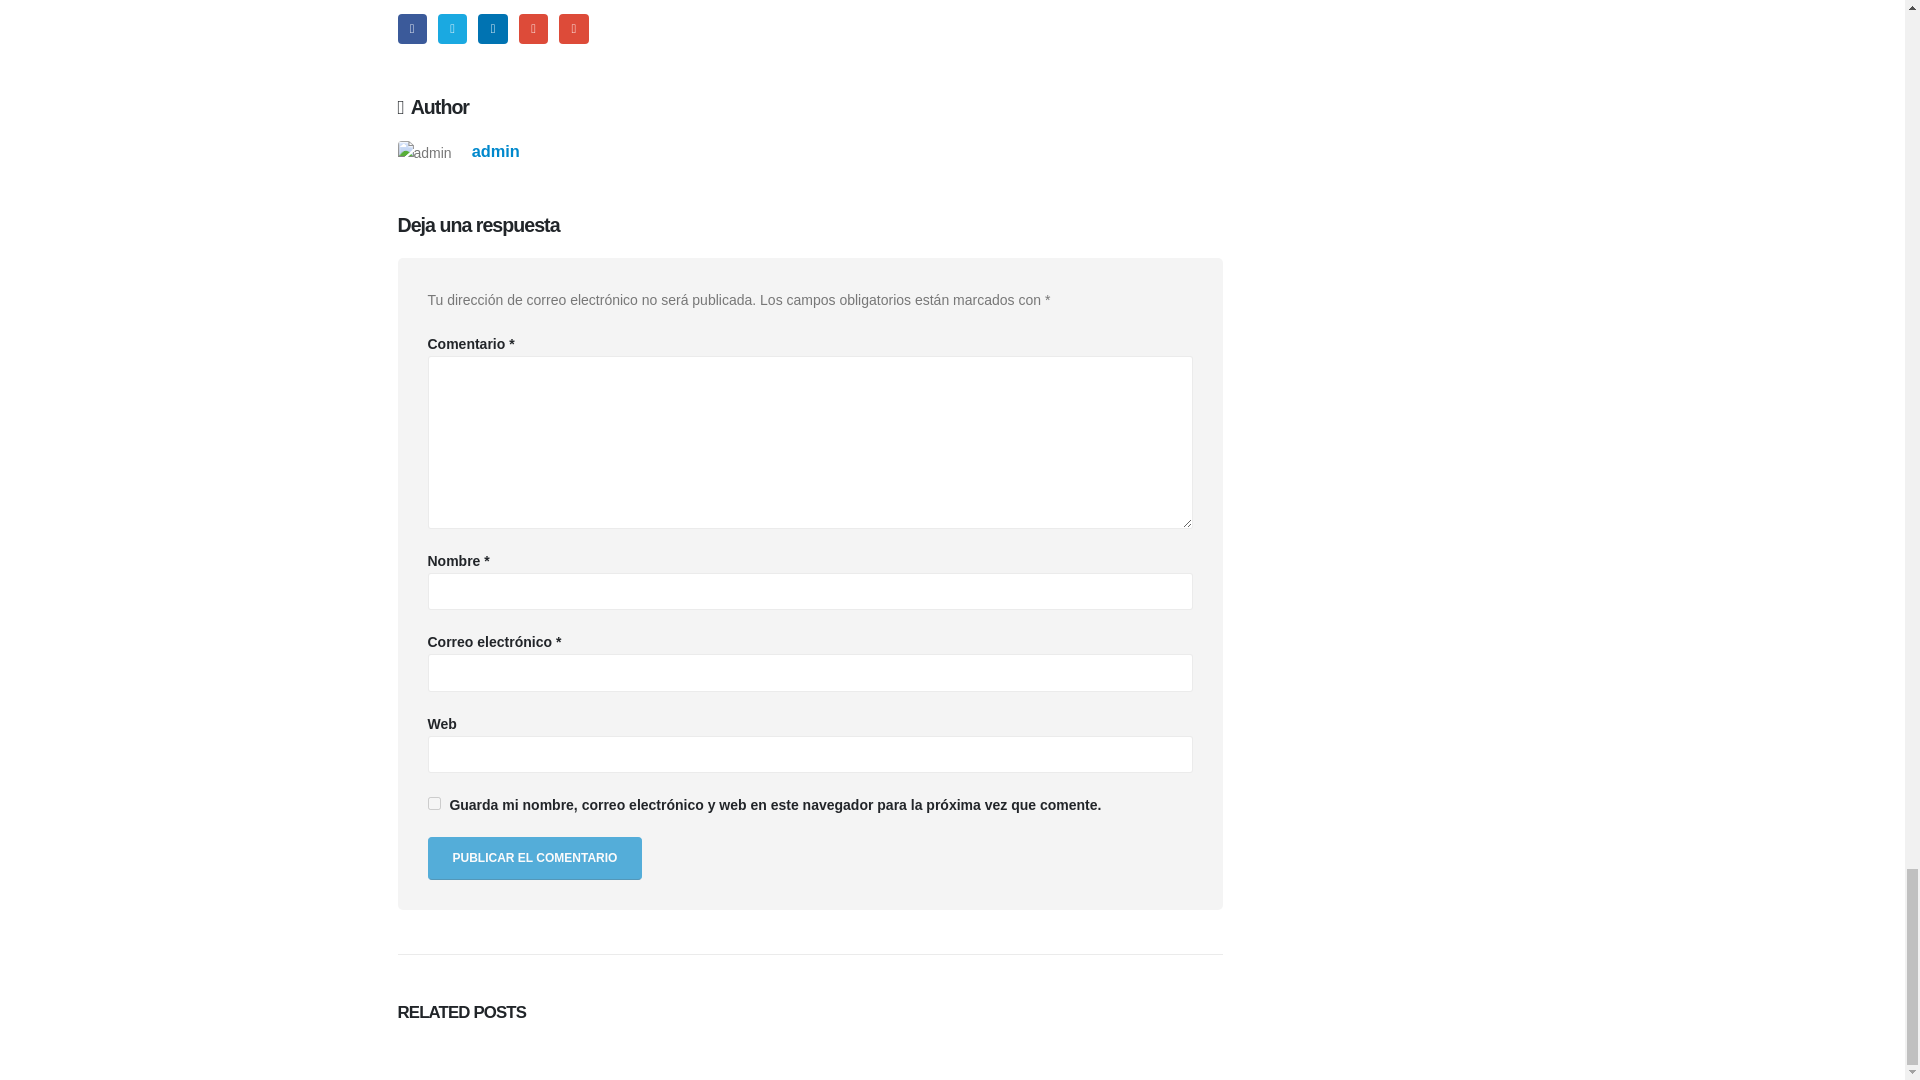 The image size is (1920, 1080). I want to click on Twitter, so click(452, 28).